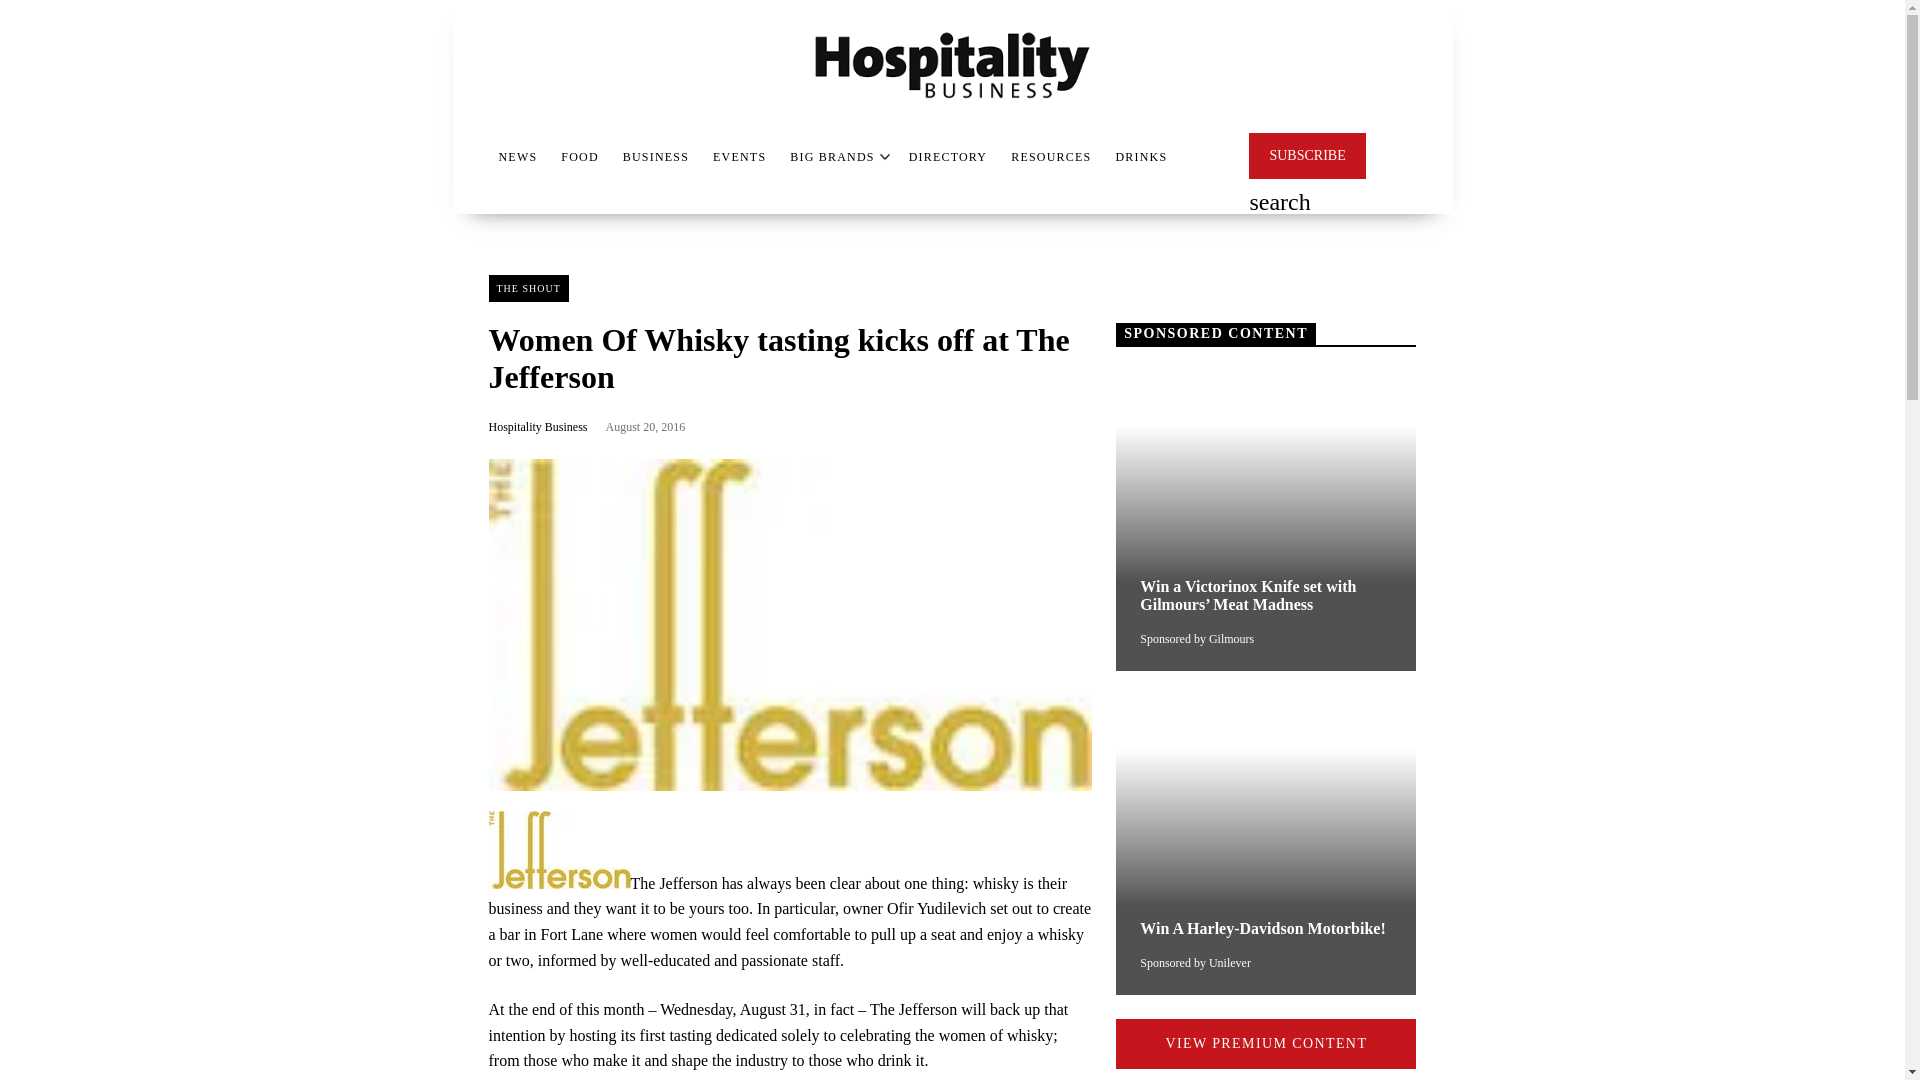 Image resolution: width=1920 pixels, height=1080 pixels. I want to click on DIRECTORY, so click(948, 156).